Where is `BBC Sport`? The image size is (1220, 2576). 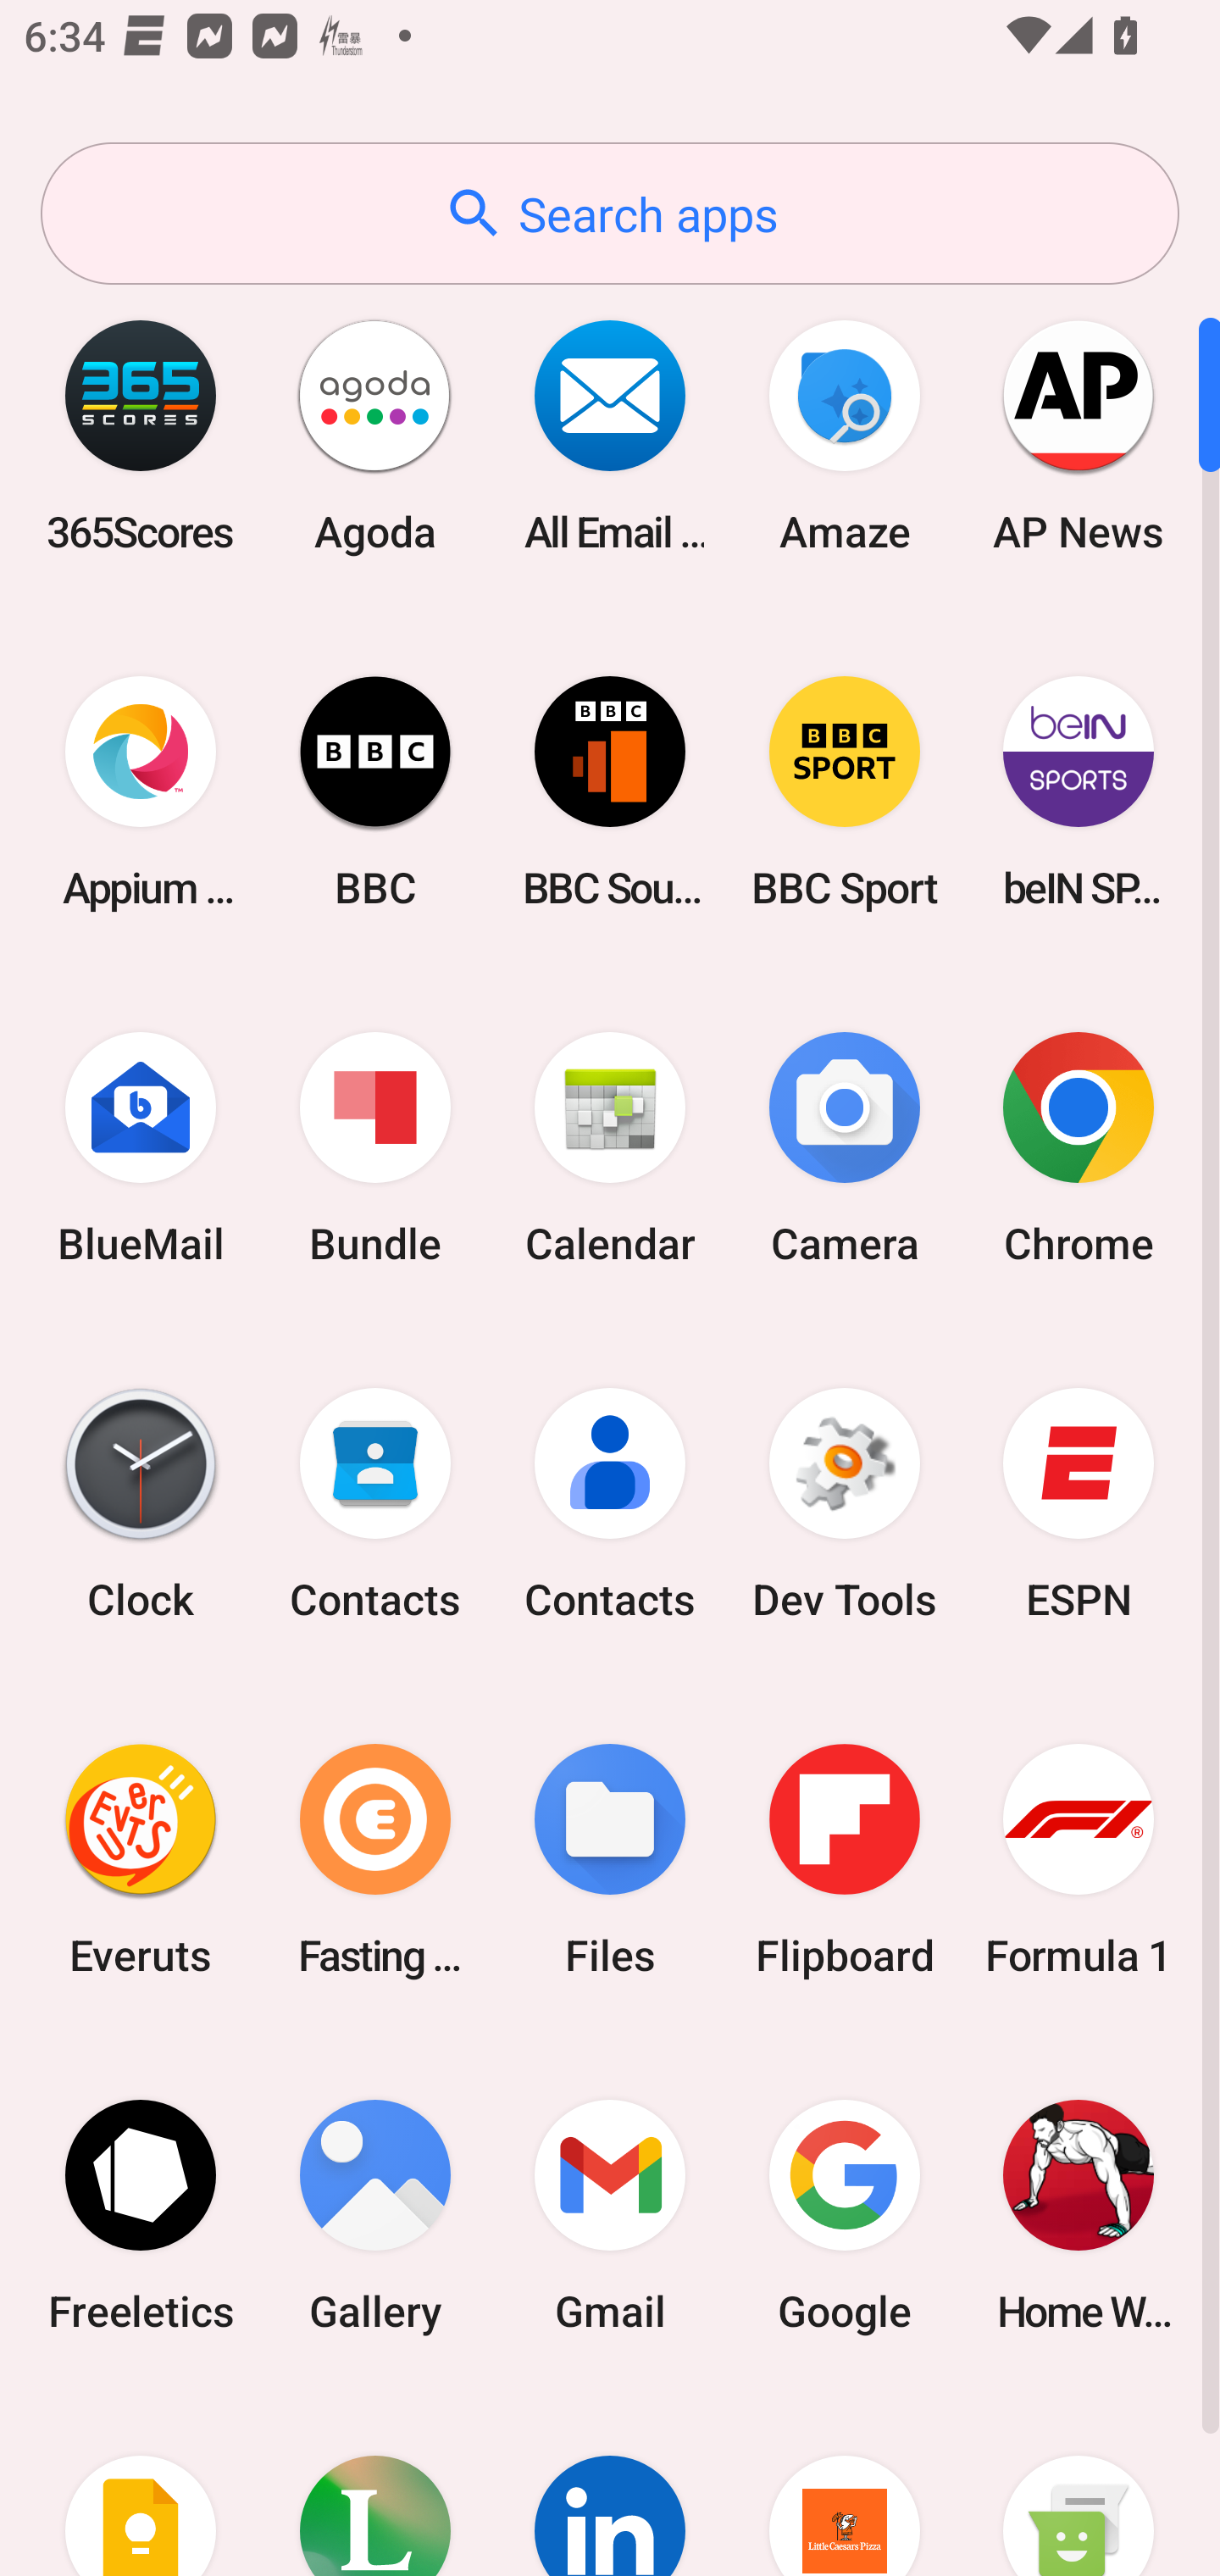
BBC Sport is located at coordinates (844, 791).